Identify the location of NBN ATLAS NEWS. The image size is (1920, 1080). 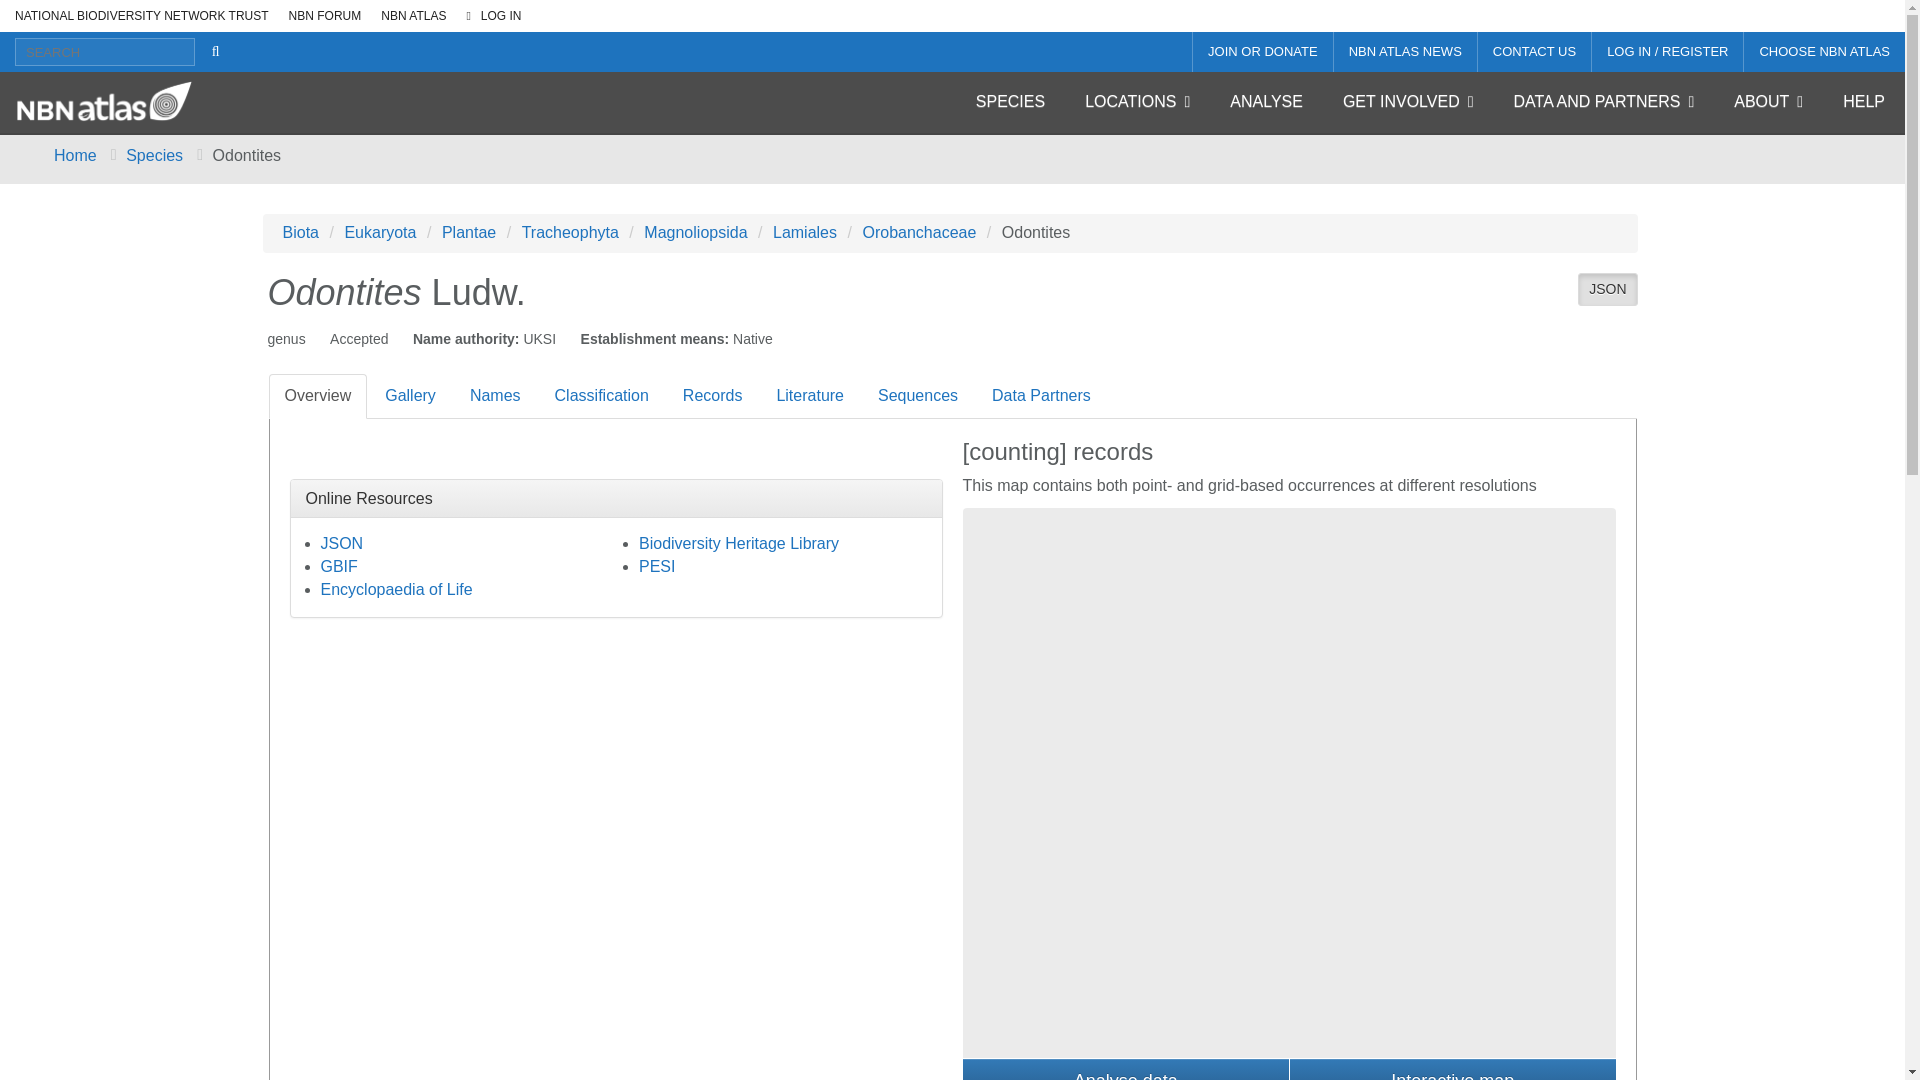
(1405, 52).